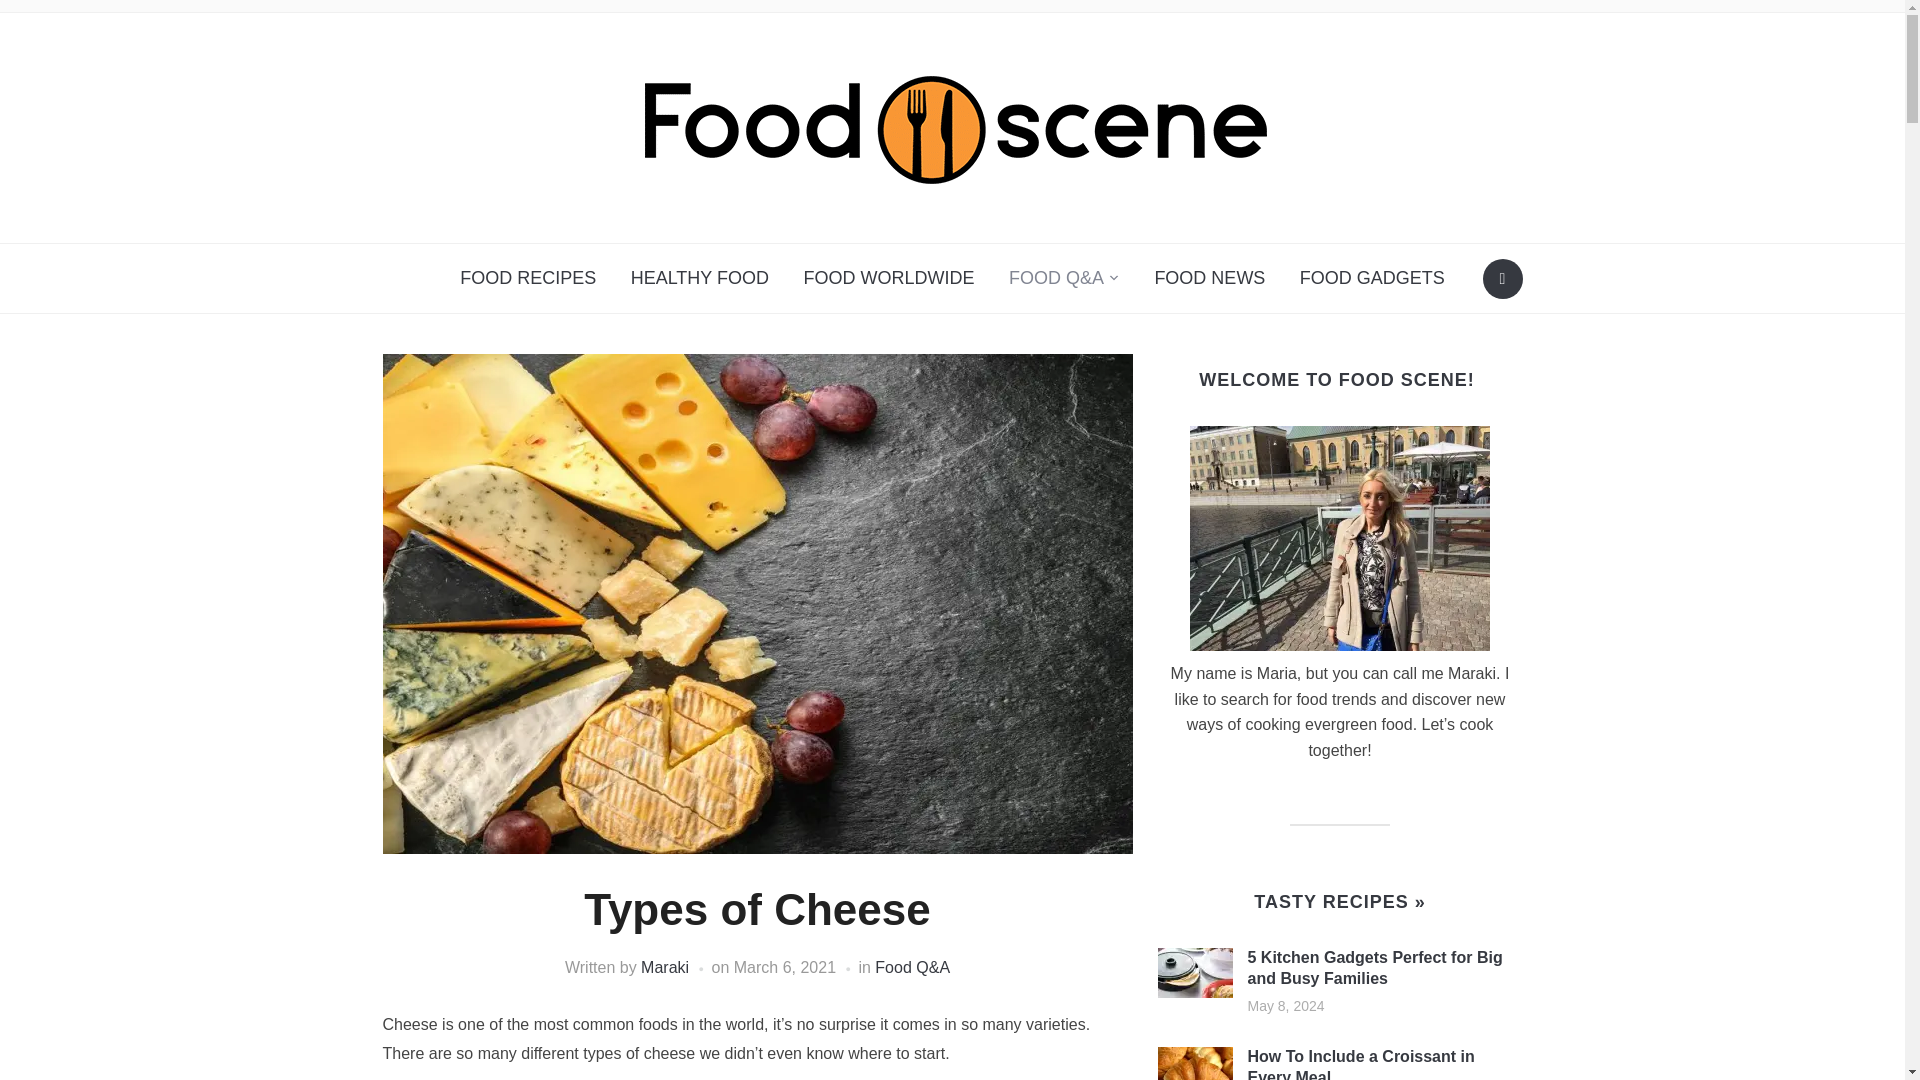 The width and height of the screenshot is (1920, 1080). Describe the element at coordinates (1209, 278) in the screenshot. I see `FOOD NEWS` at that location.